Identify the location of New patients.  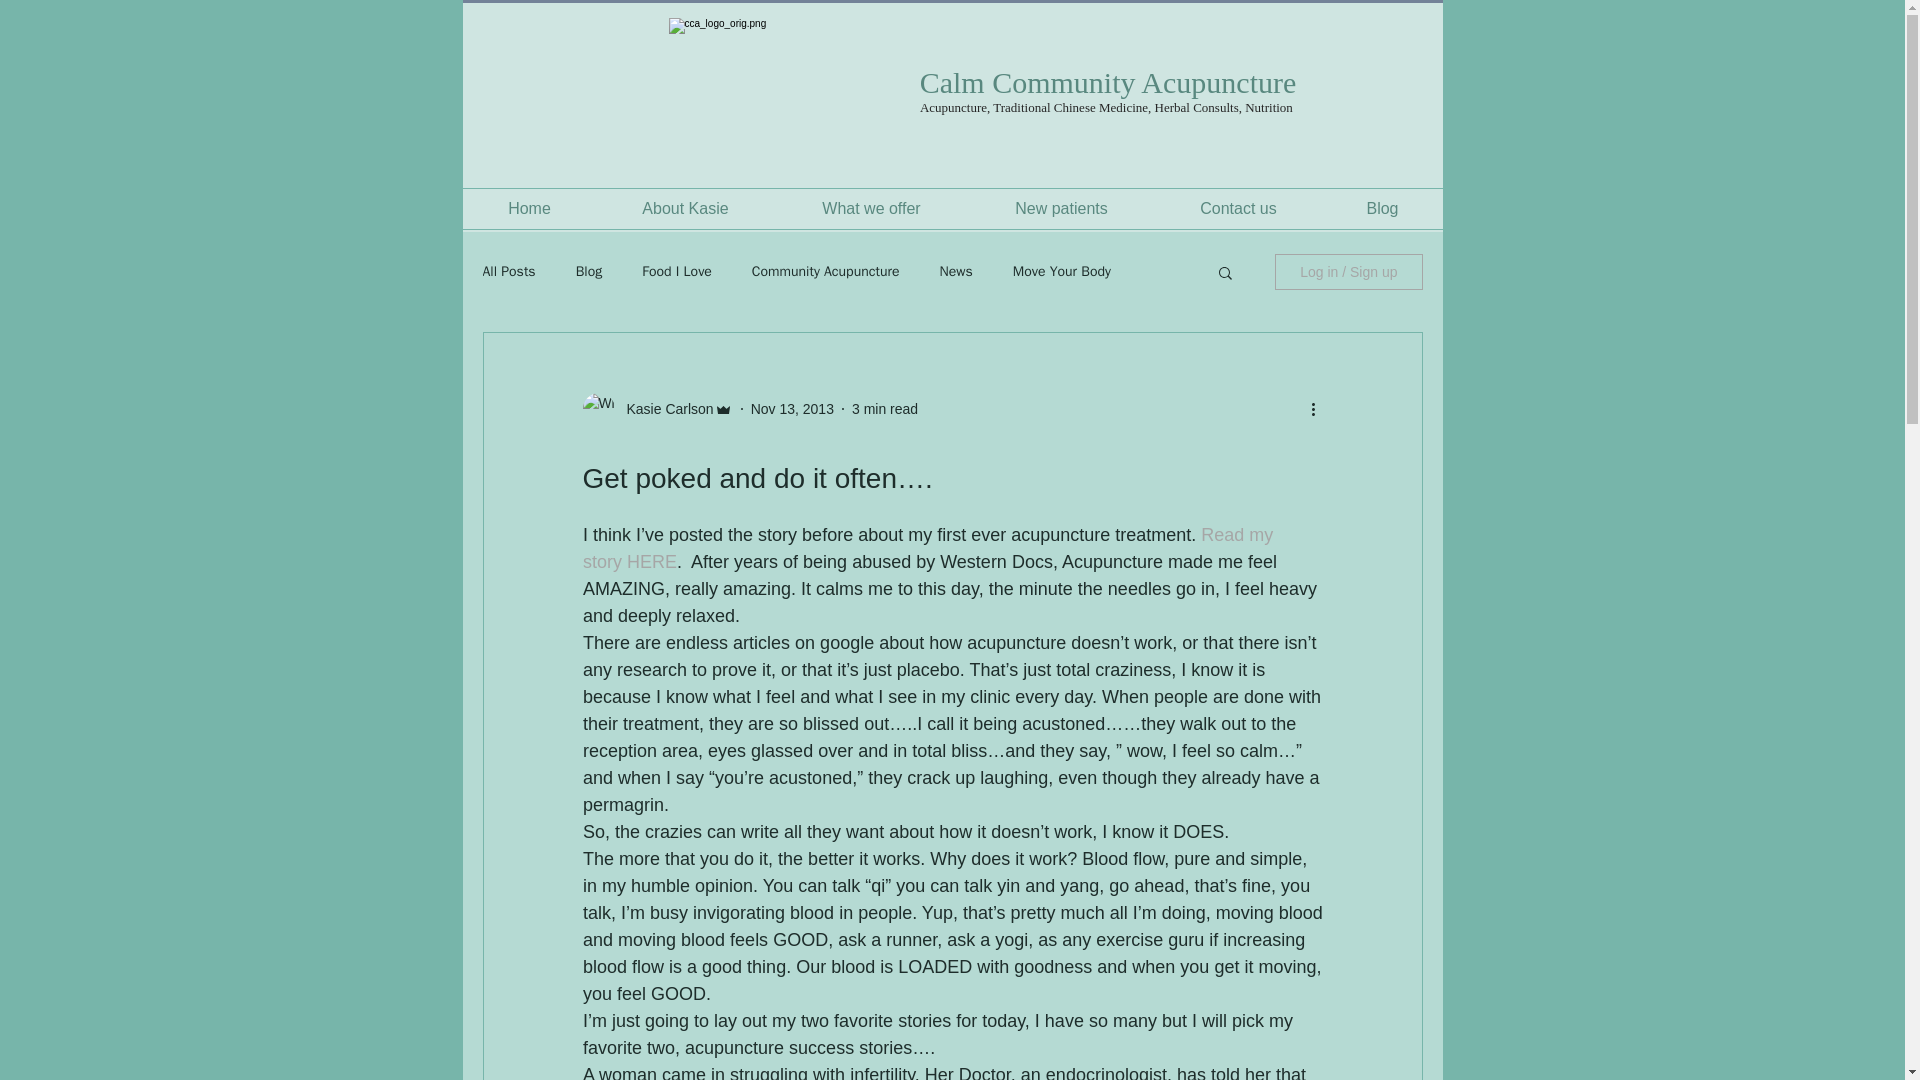
(1060, 208).